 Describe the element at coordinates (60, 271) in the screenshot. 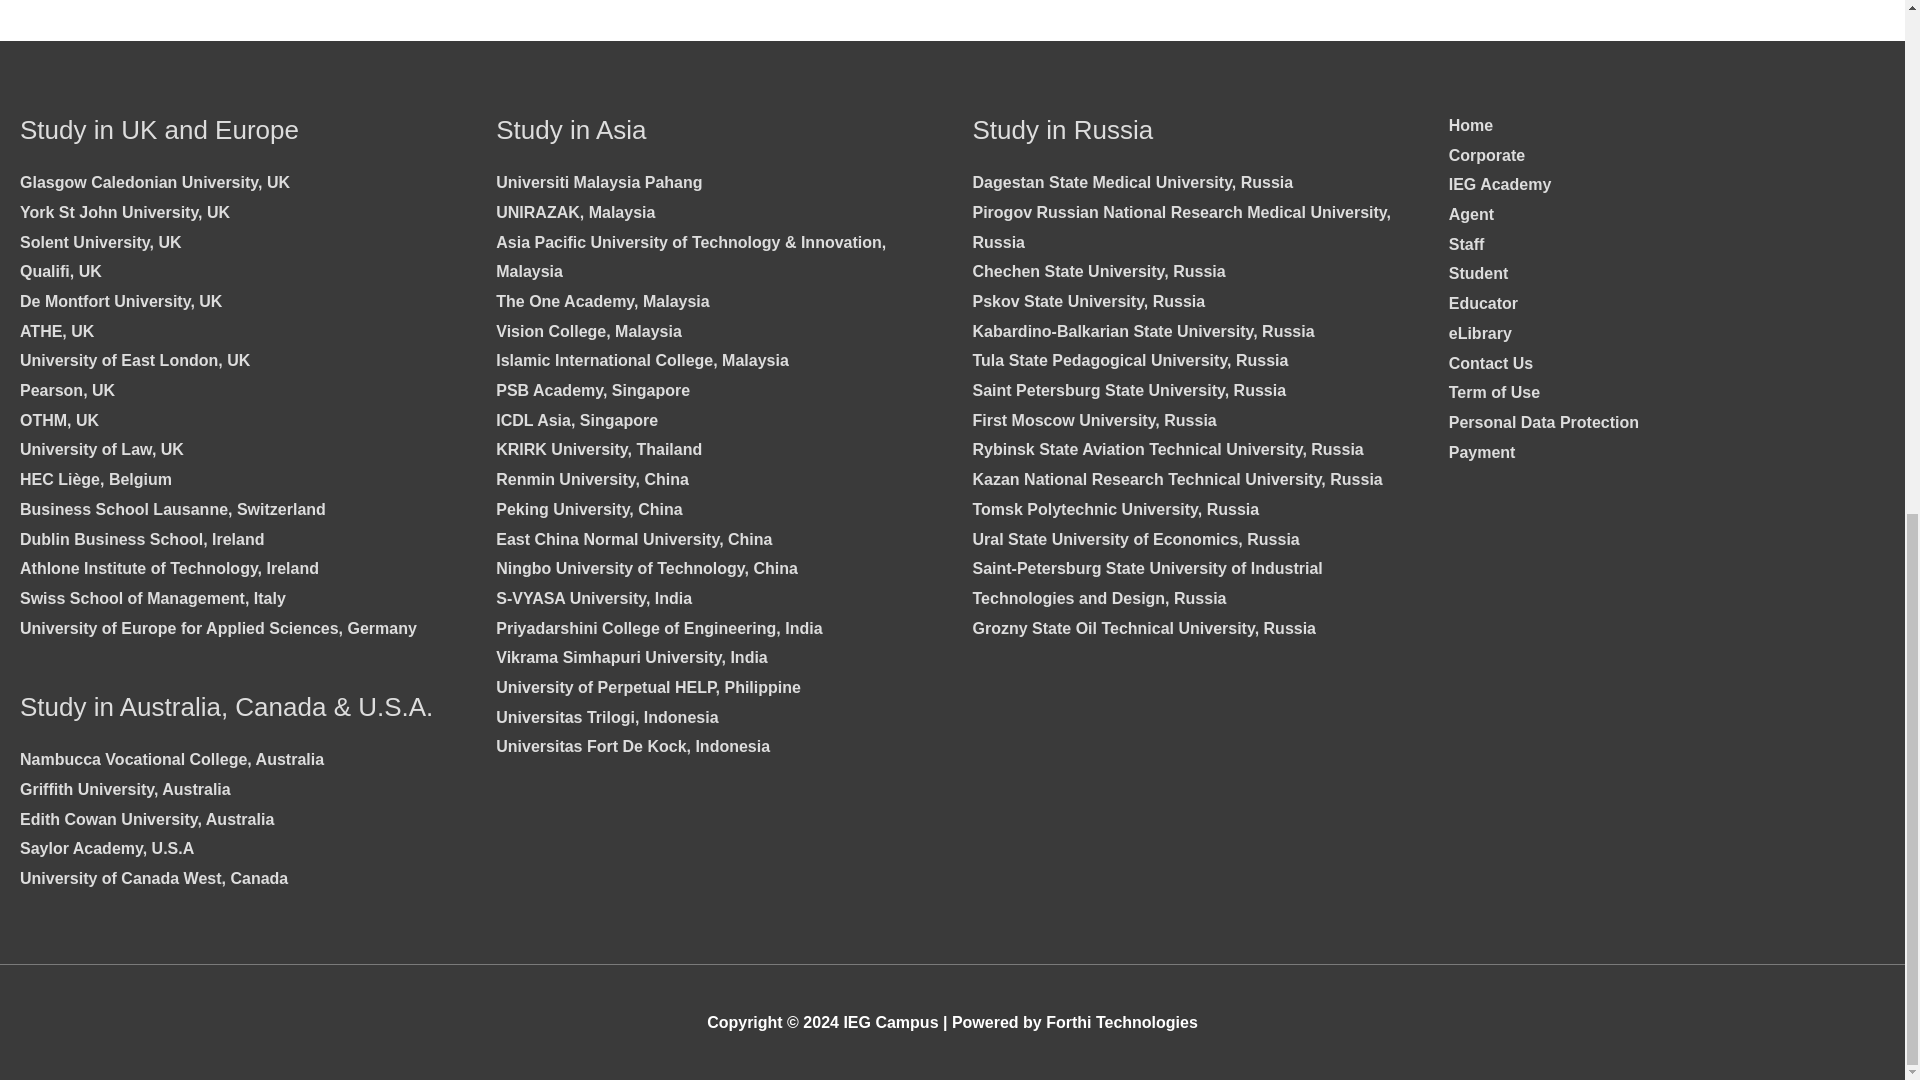

I see `Qualifi, UK` at that location.